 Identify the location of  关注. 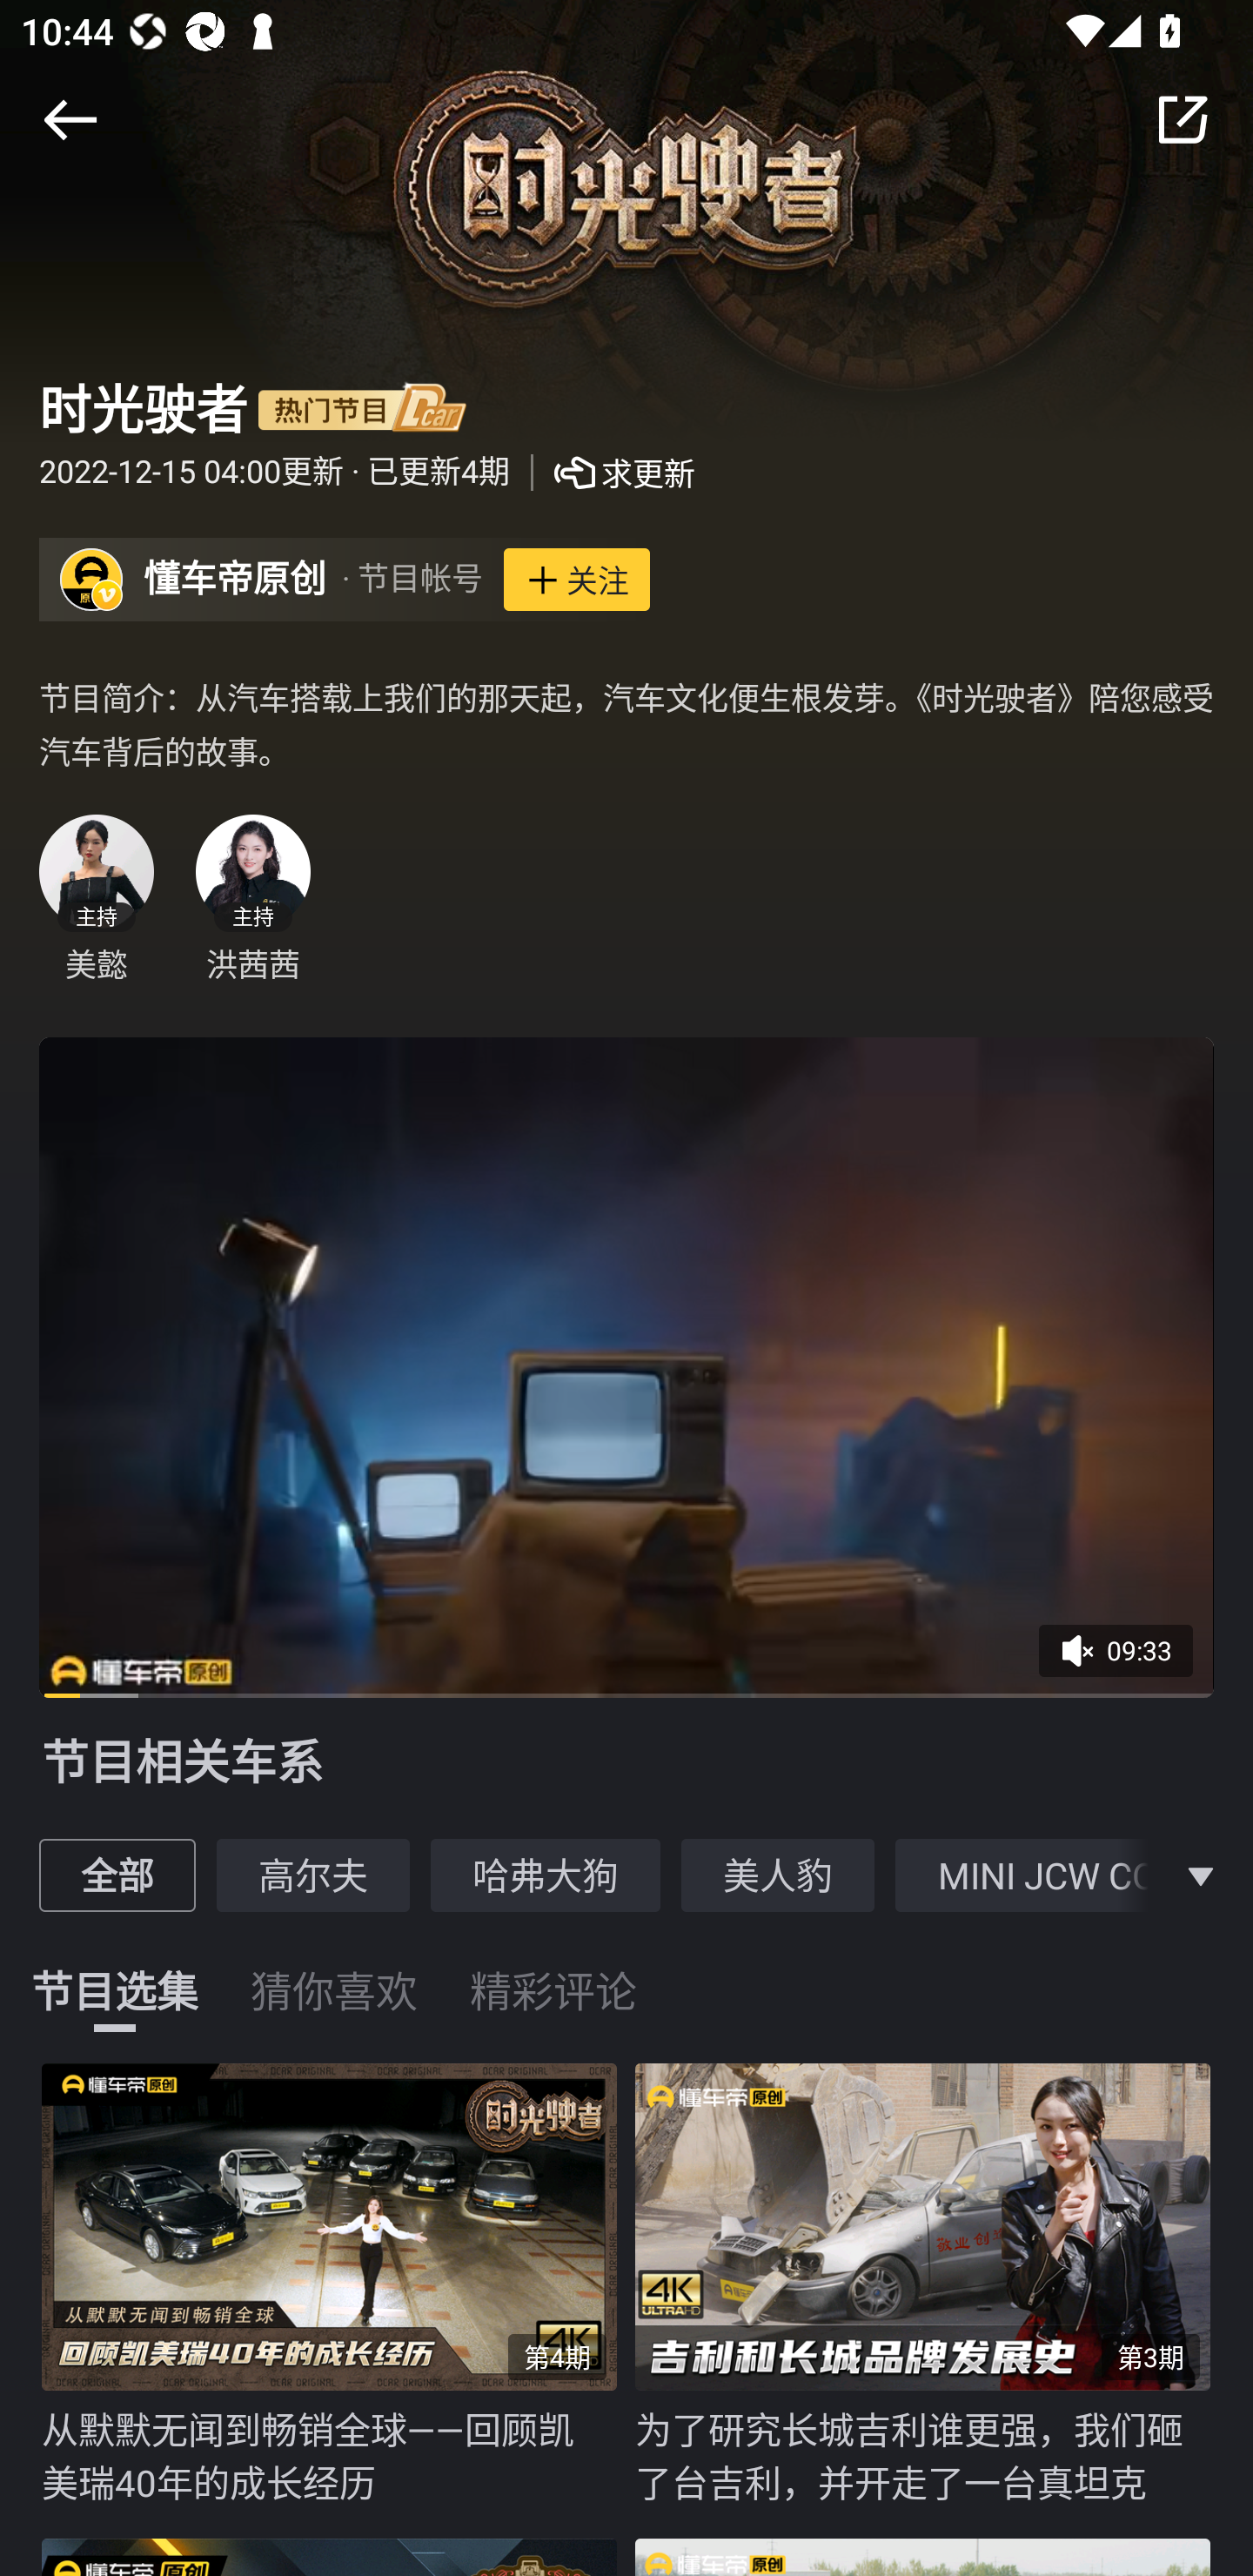
(576, 580).